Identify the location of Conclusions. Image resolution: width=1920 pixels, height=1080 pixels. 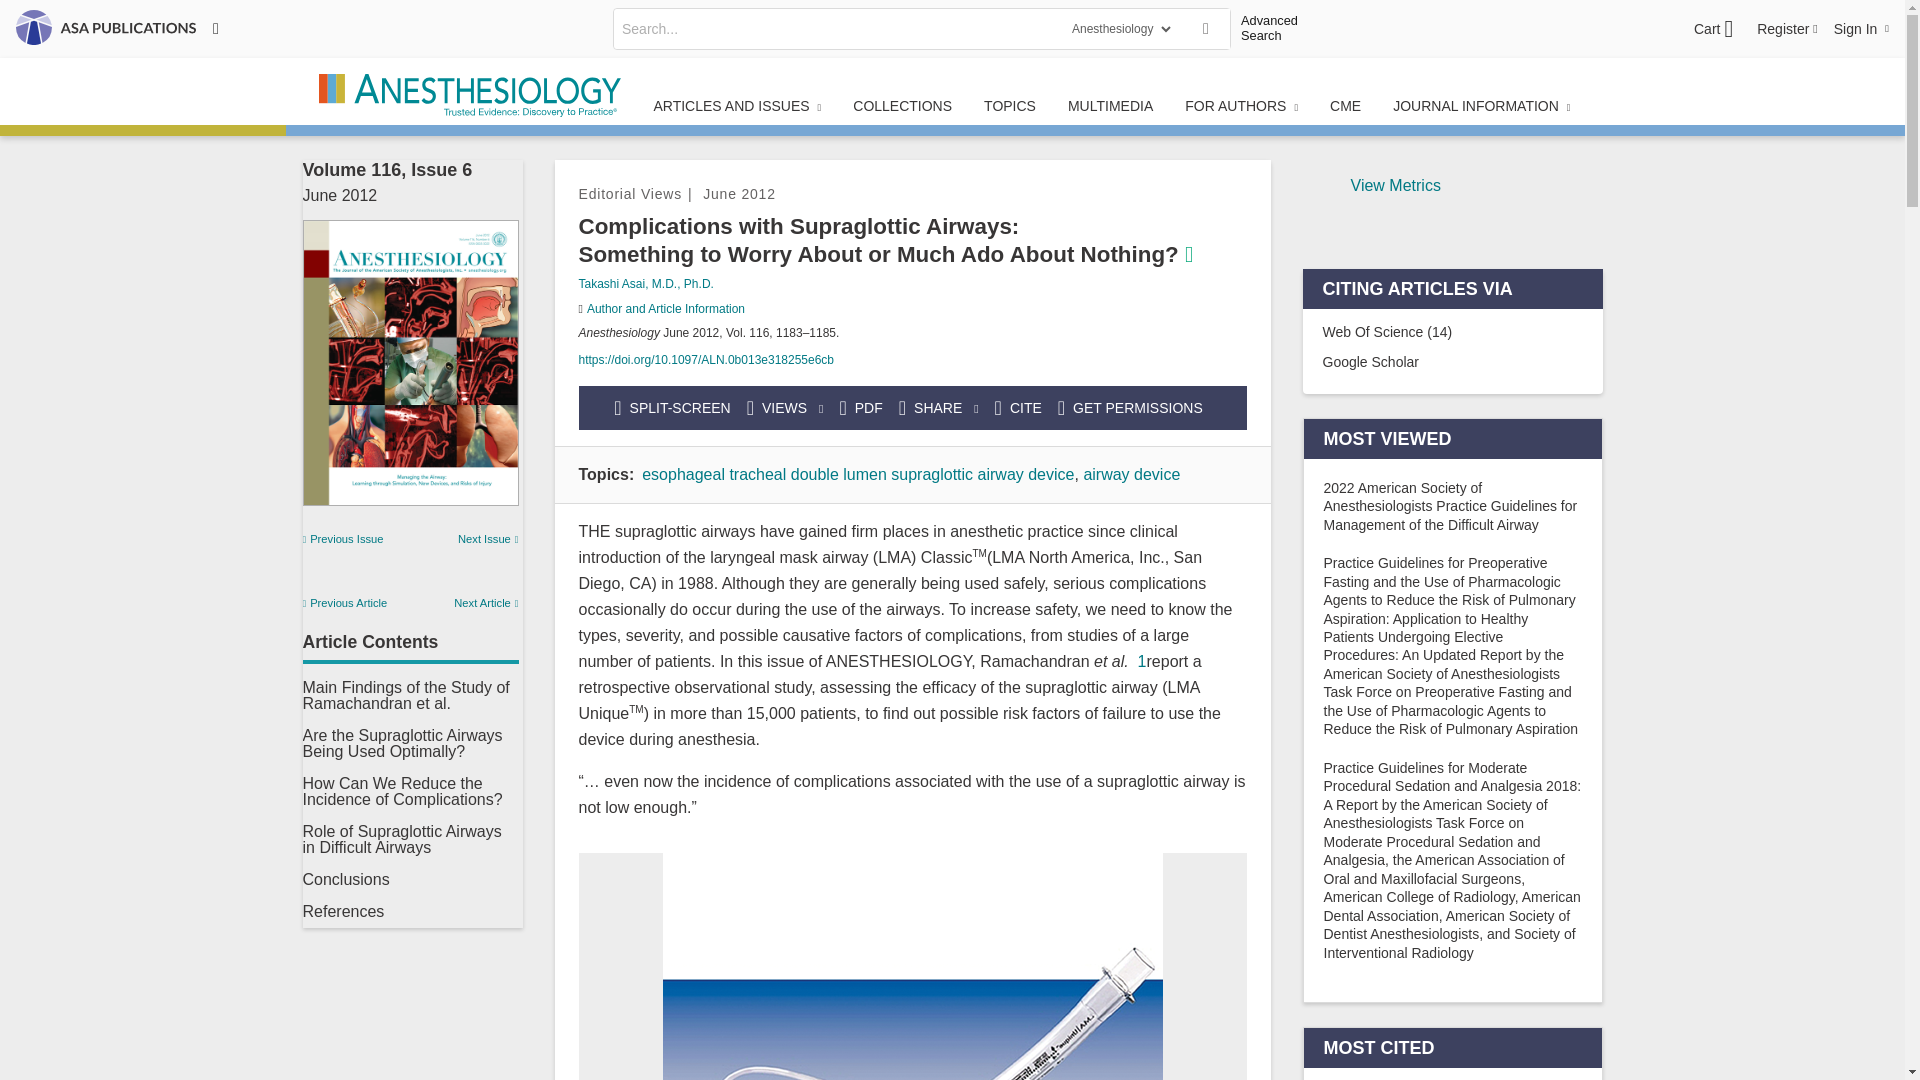
(345, 878).